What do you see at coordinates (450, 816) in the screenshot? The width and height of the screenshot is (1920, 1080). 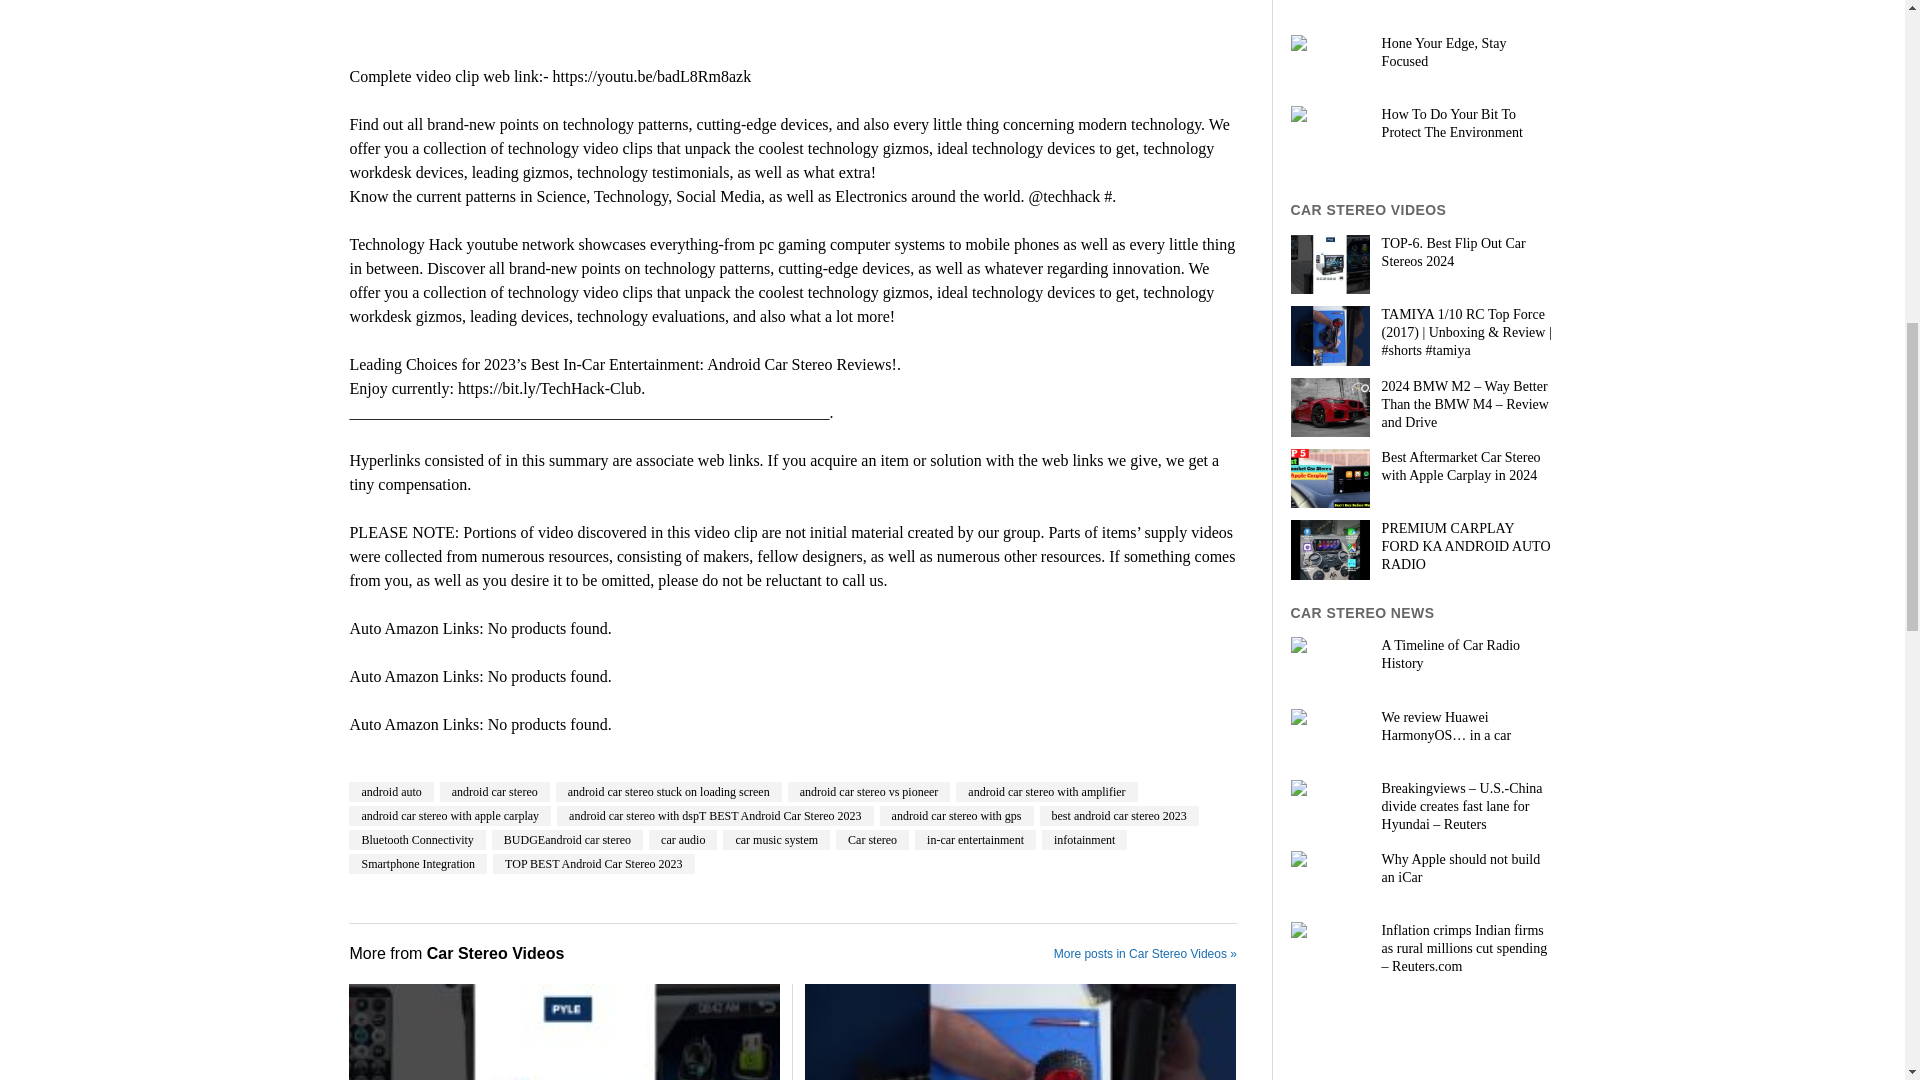 I see `View all posts tagged android car stereo with apple carplay` at bounding box center [450, 816].